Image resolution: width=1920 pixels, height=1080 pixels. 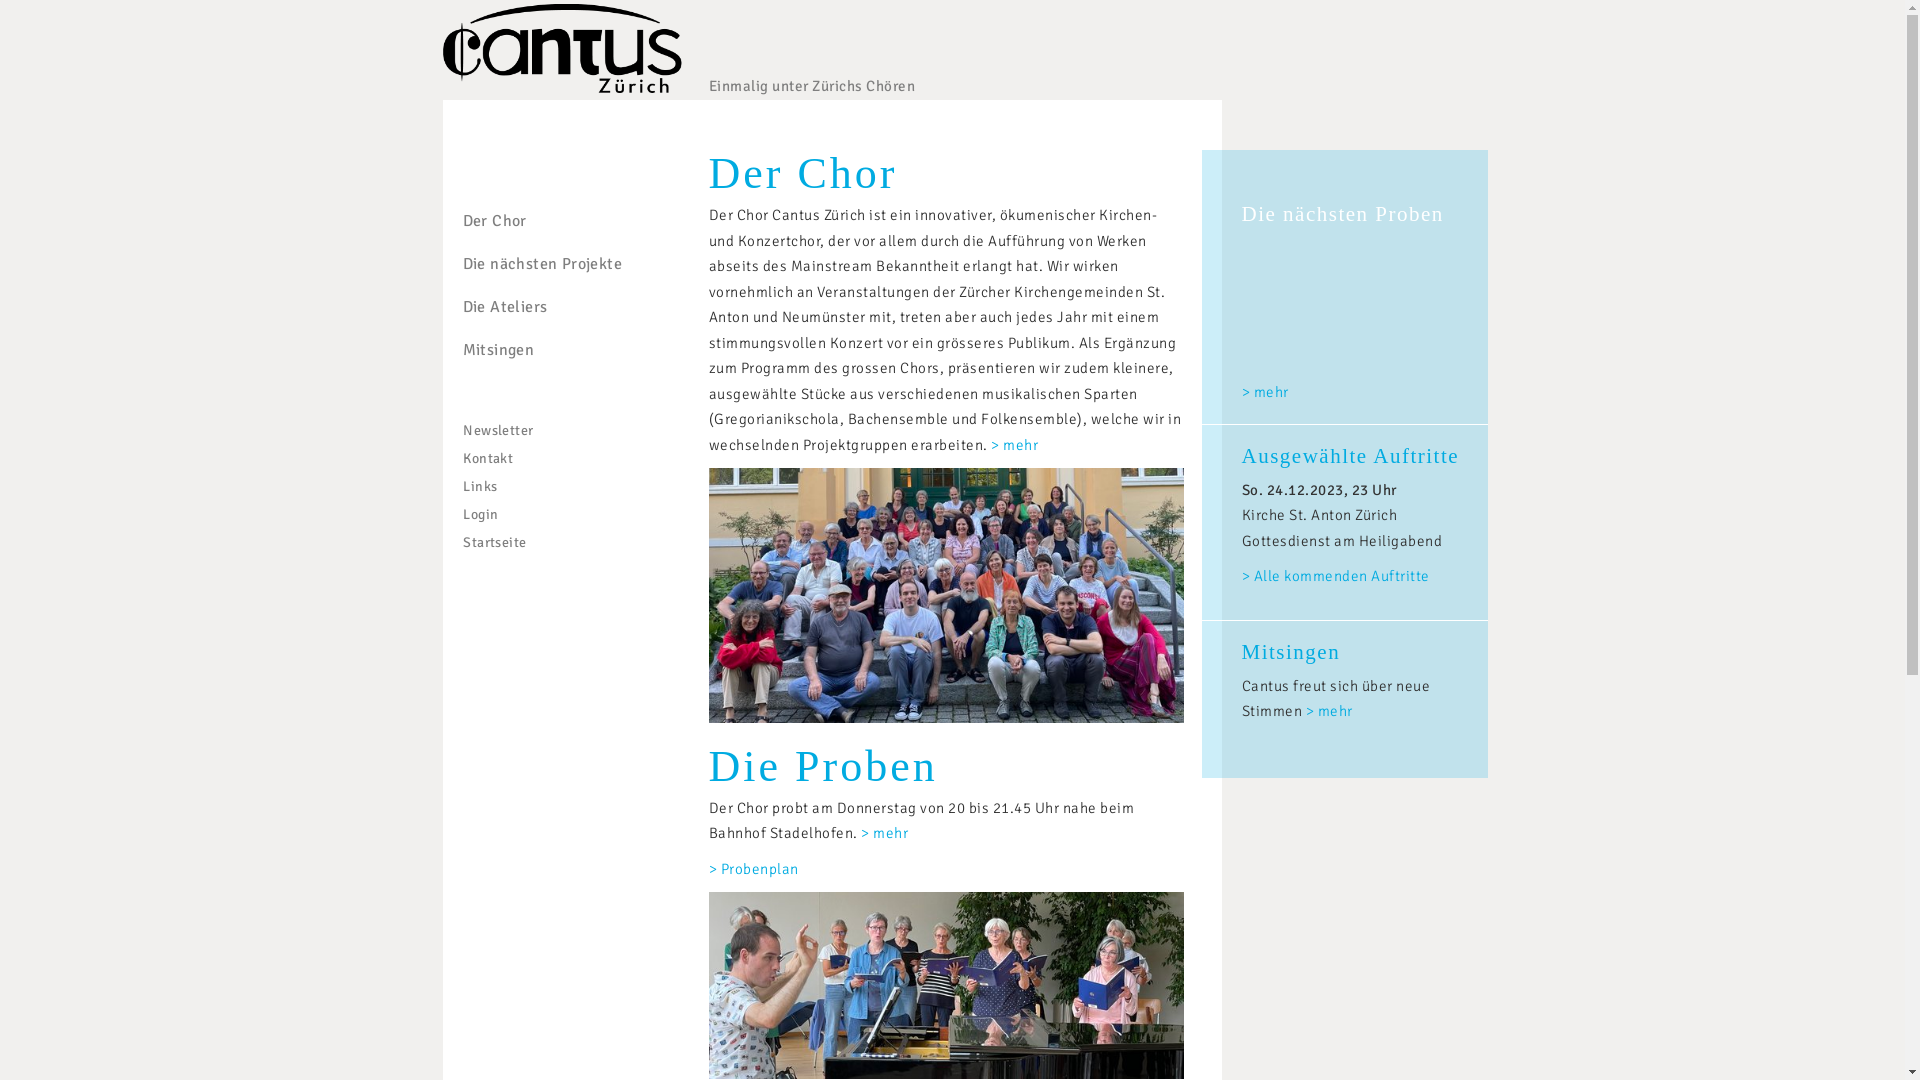 I want to click on Kontakt, so click(x=485, y=458).